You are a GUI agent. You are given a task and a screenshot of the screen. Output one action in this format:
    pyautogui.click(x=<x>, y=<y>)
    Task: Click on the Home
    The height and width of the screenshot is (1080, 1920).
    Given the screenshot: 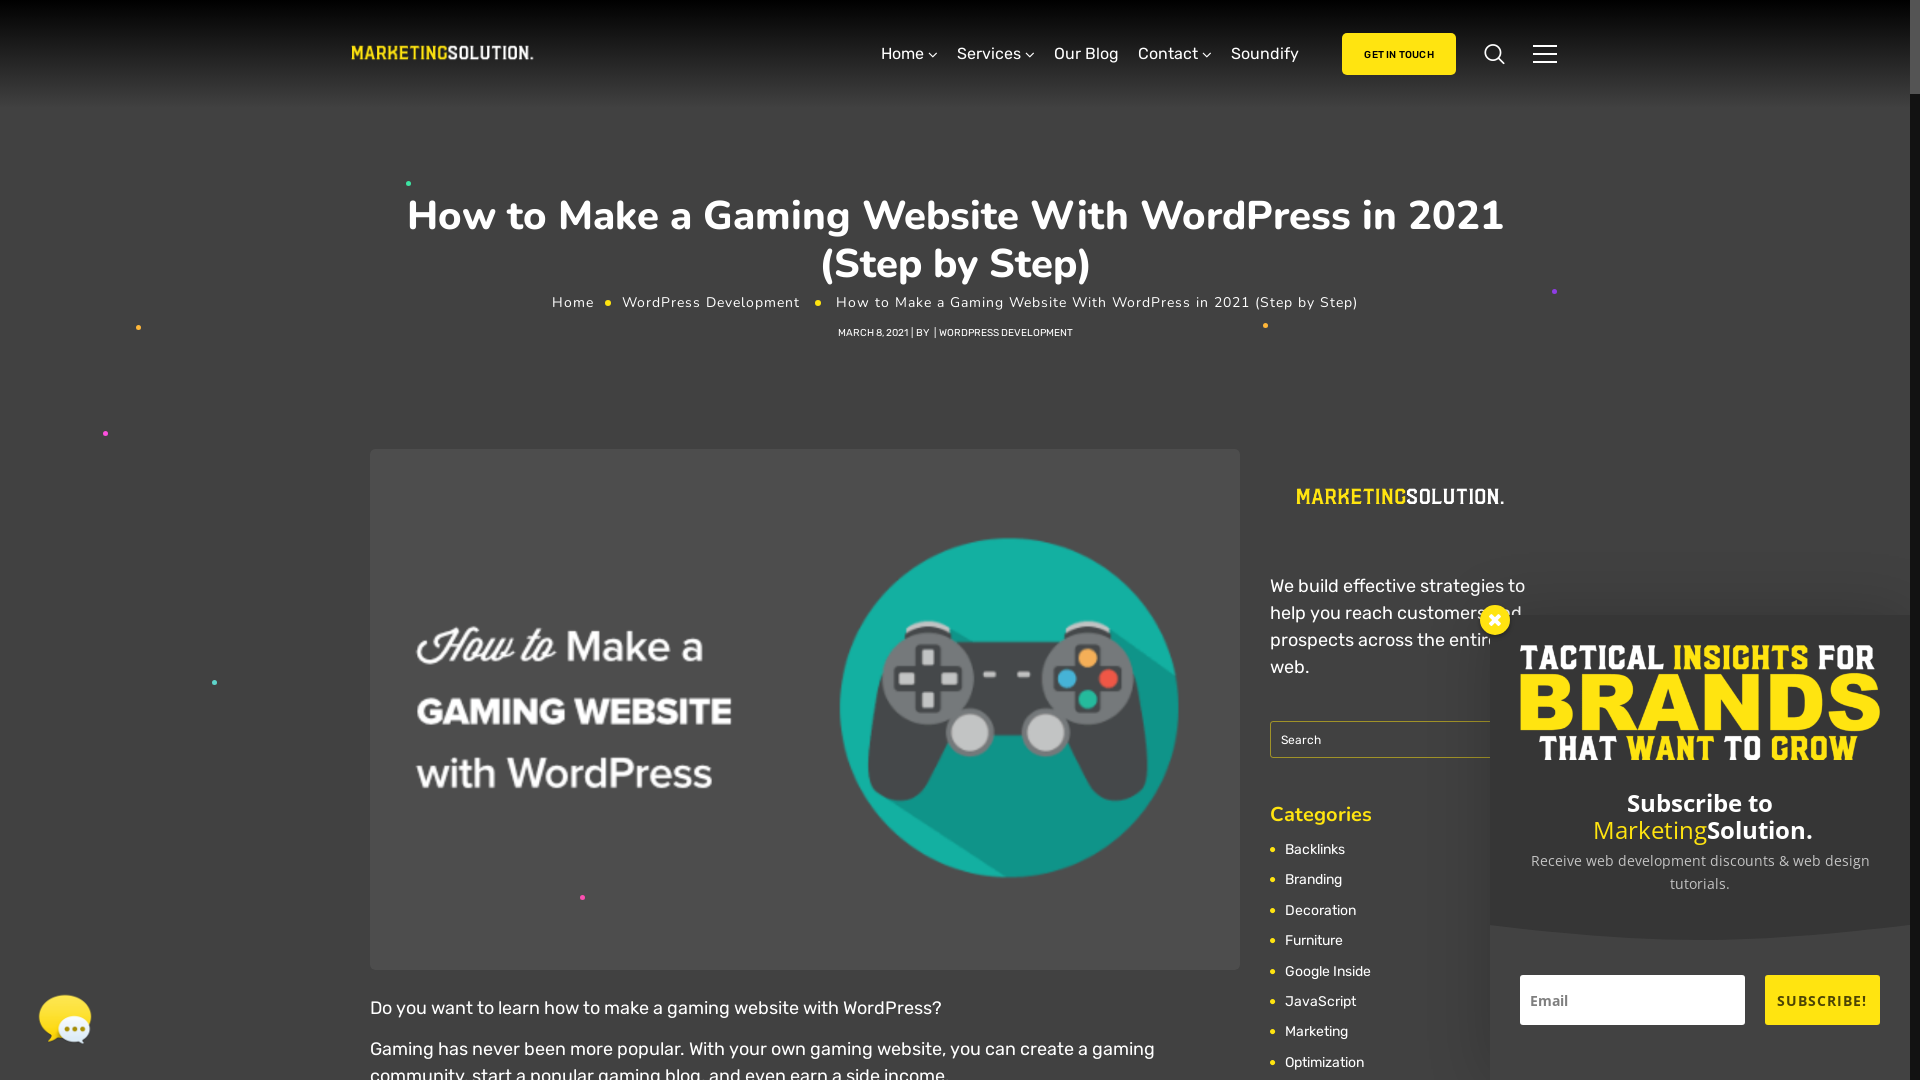 What is the action you would take?
    pyautogui.click(x=910, y=54)
    